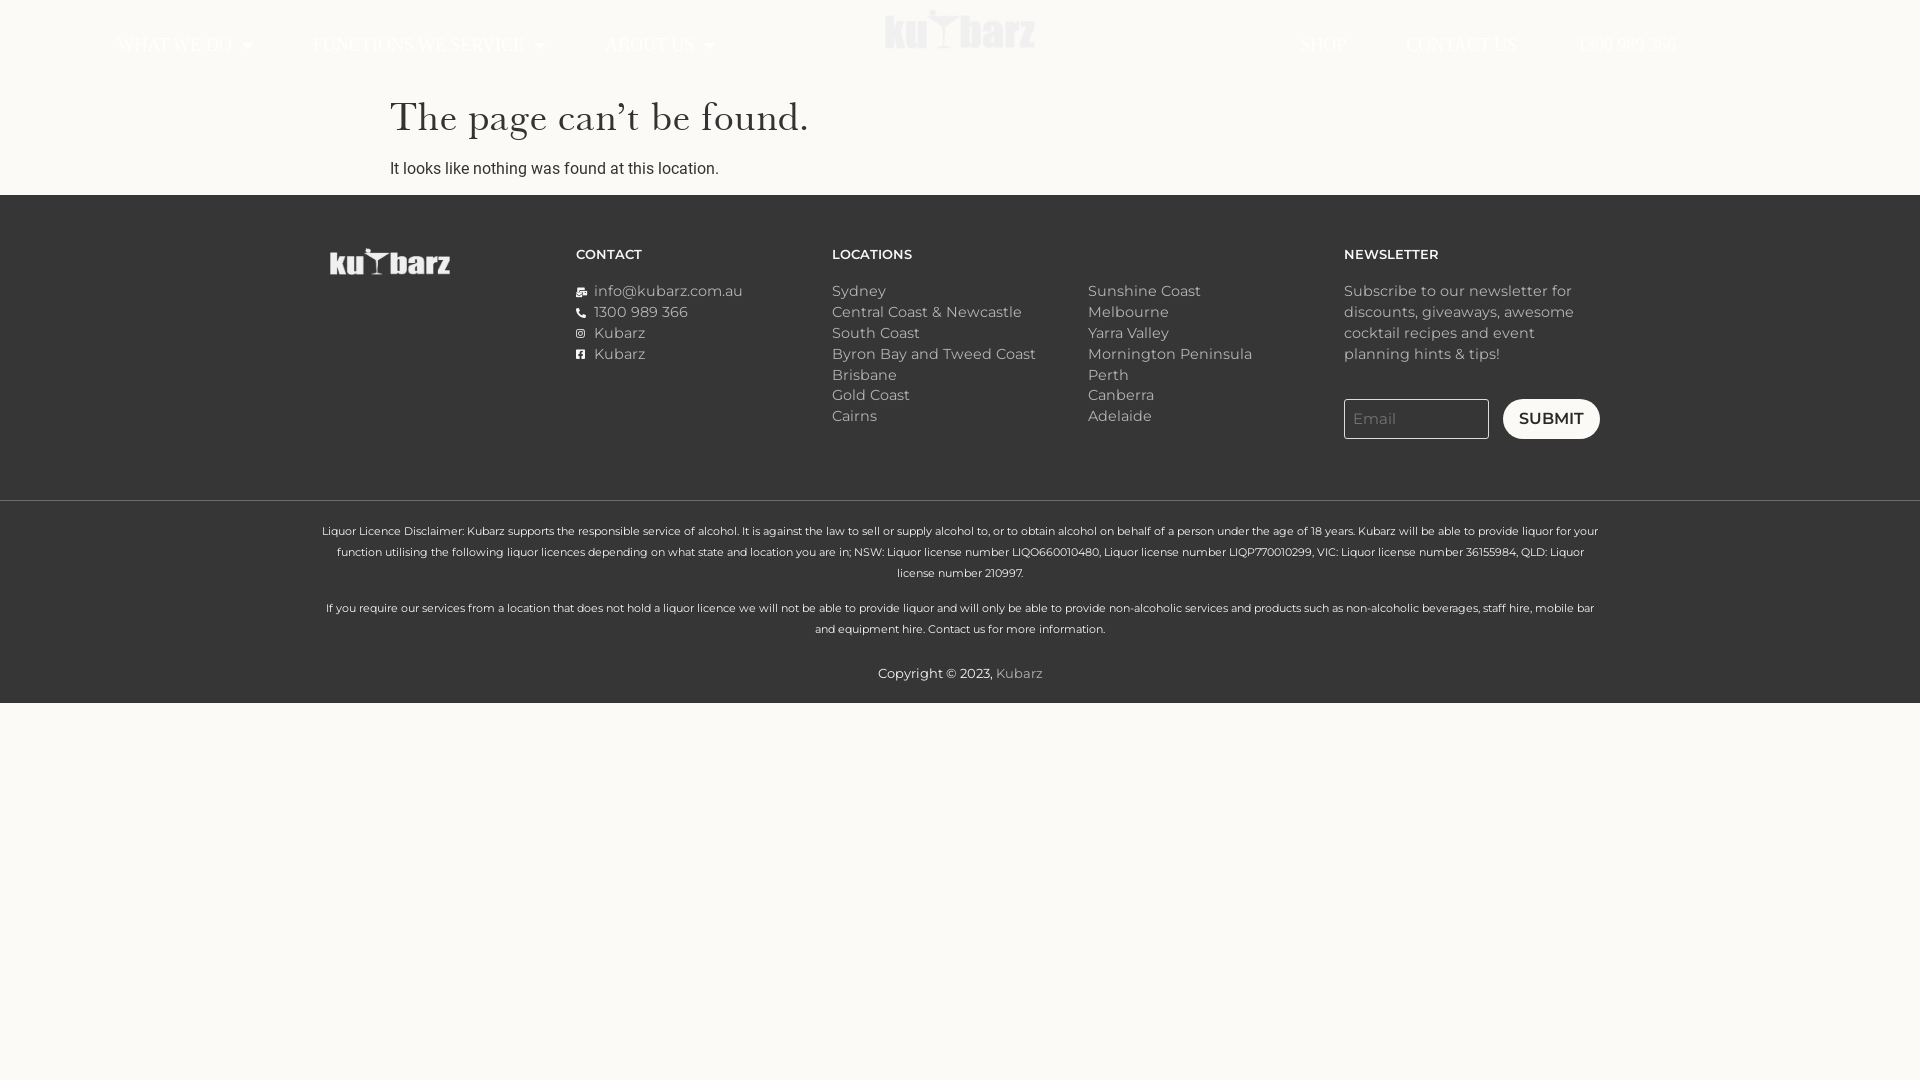  What do you see at coordinates (1216, 312) in the screenshot?
I see `Melbourne` at bounding box center [1216, 312].